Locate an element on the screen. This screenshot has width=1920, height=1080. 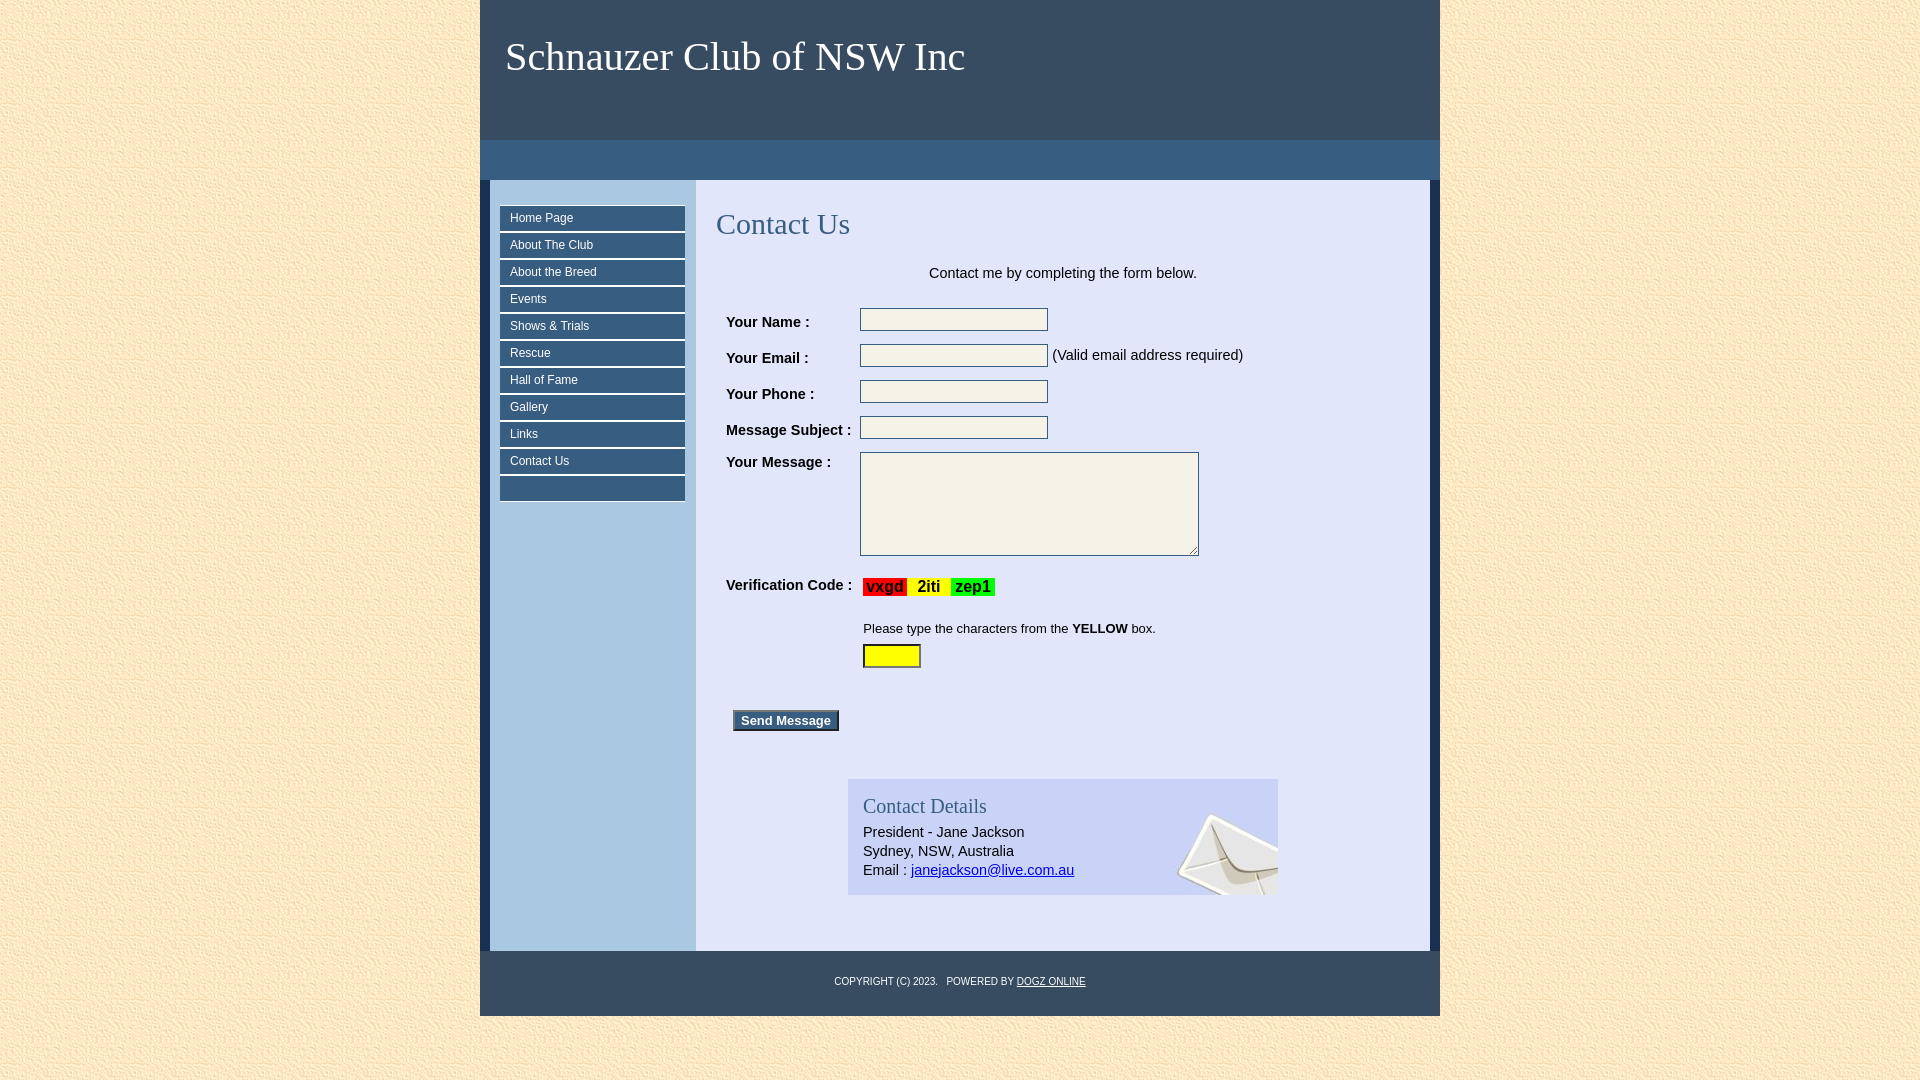
About the Breed is located at coordinates (598, 272).